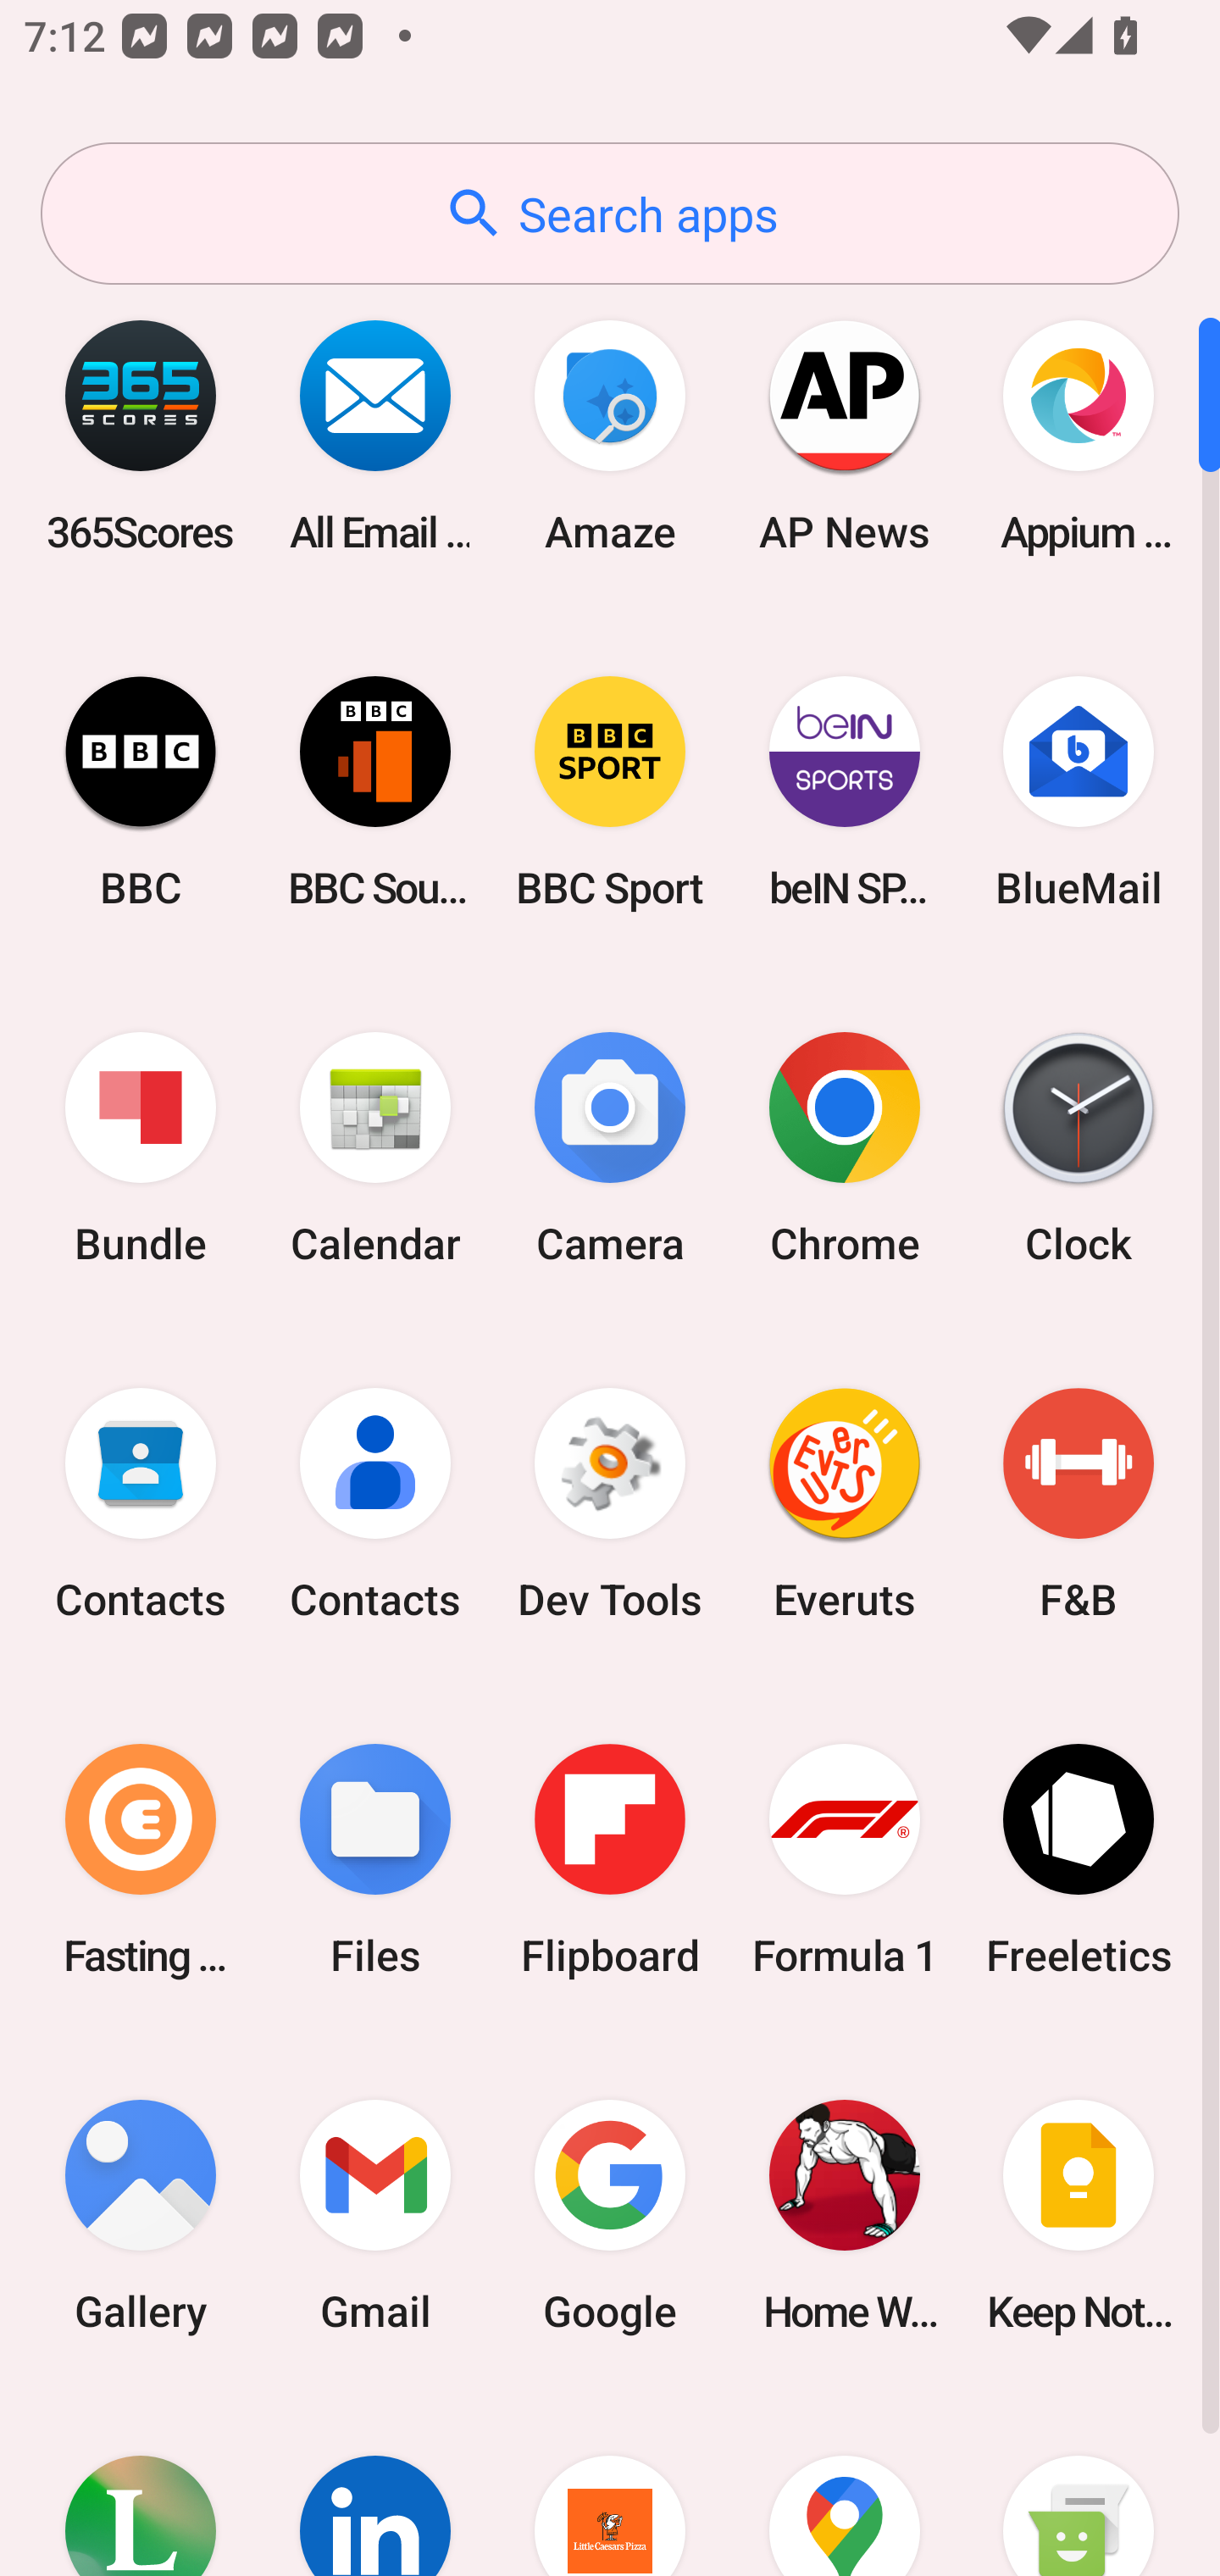 The image size is (1220, 2576). I want to click on BlueMail, so click(1079, 791).